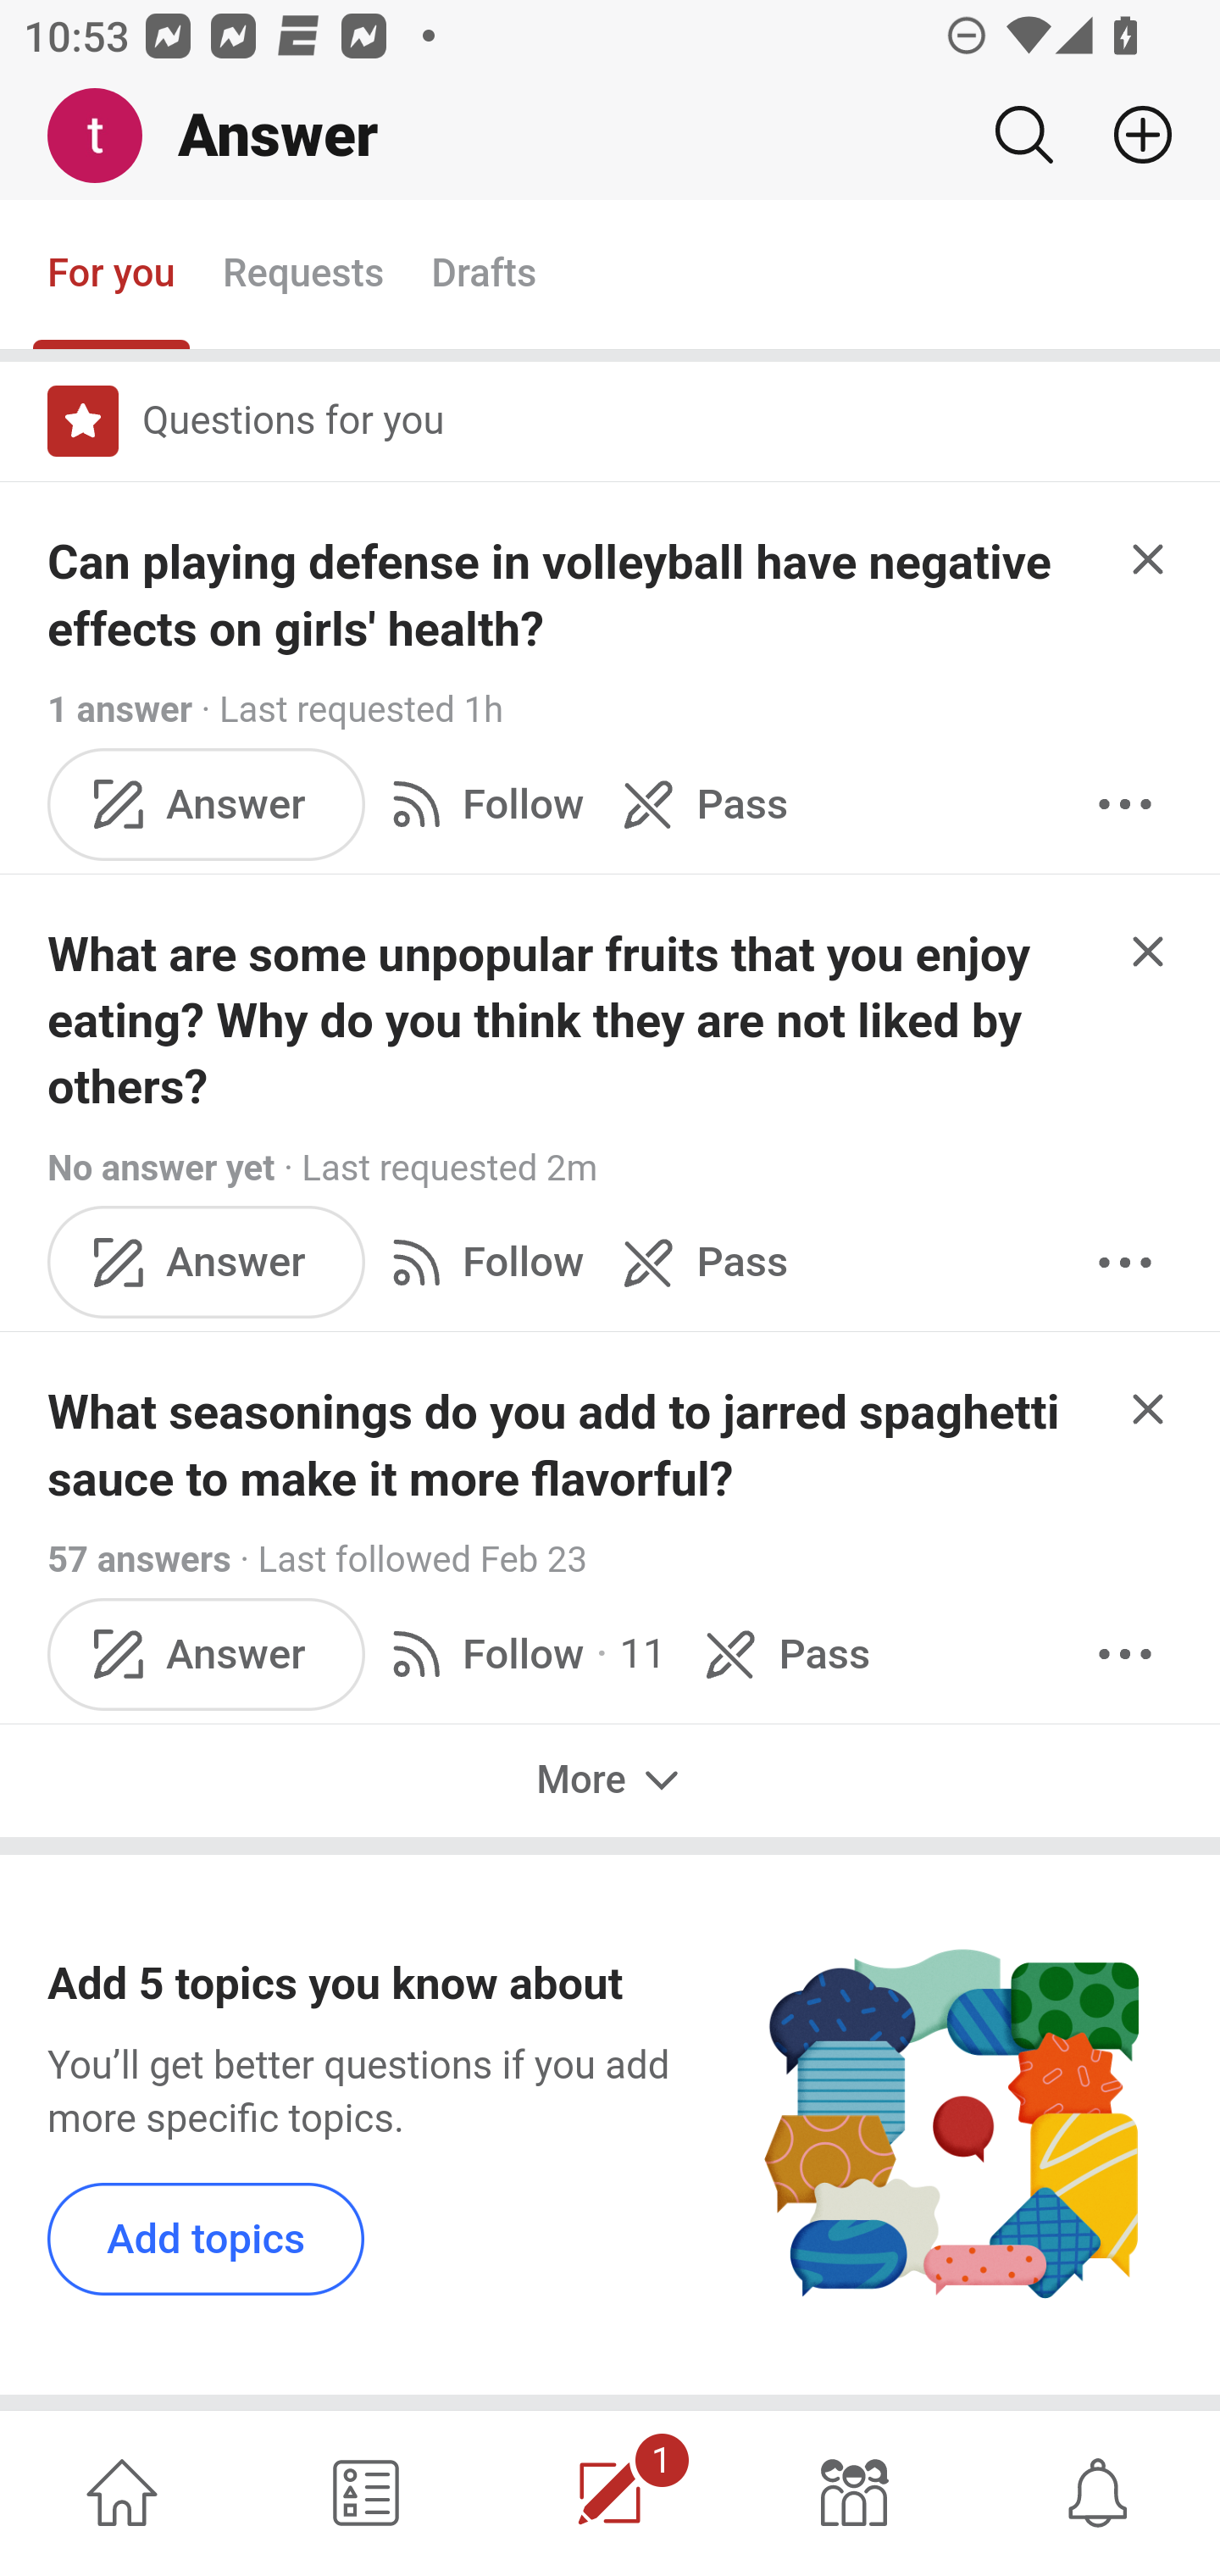  Describe the element at coordinates (121, 709) in the screenshot. I see `1 answer 1  answer` at that location.